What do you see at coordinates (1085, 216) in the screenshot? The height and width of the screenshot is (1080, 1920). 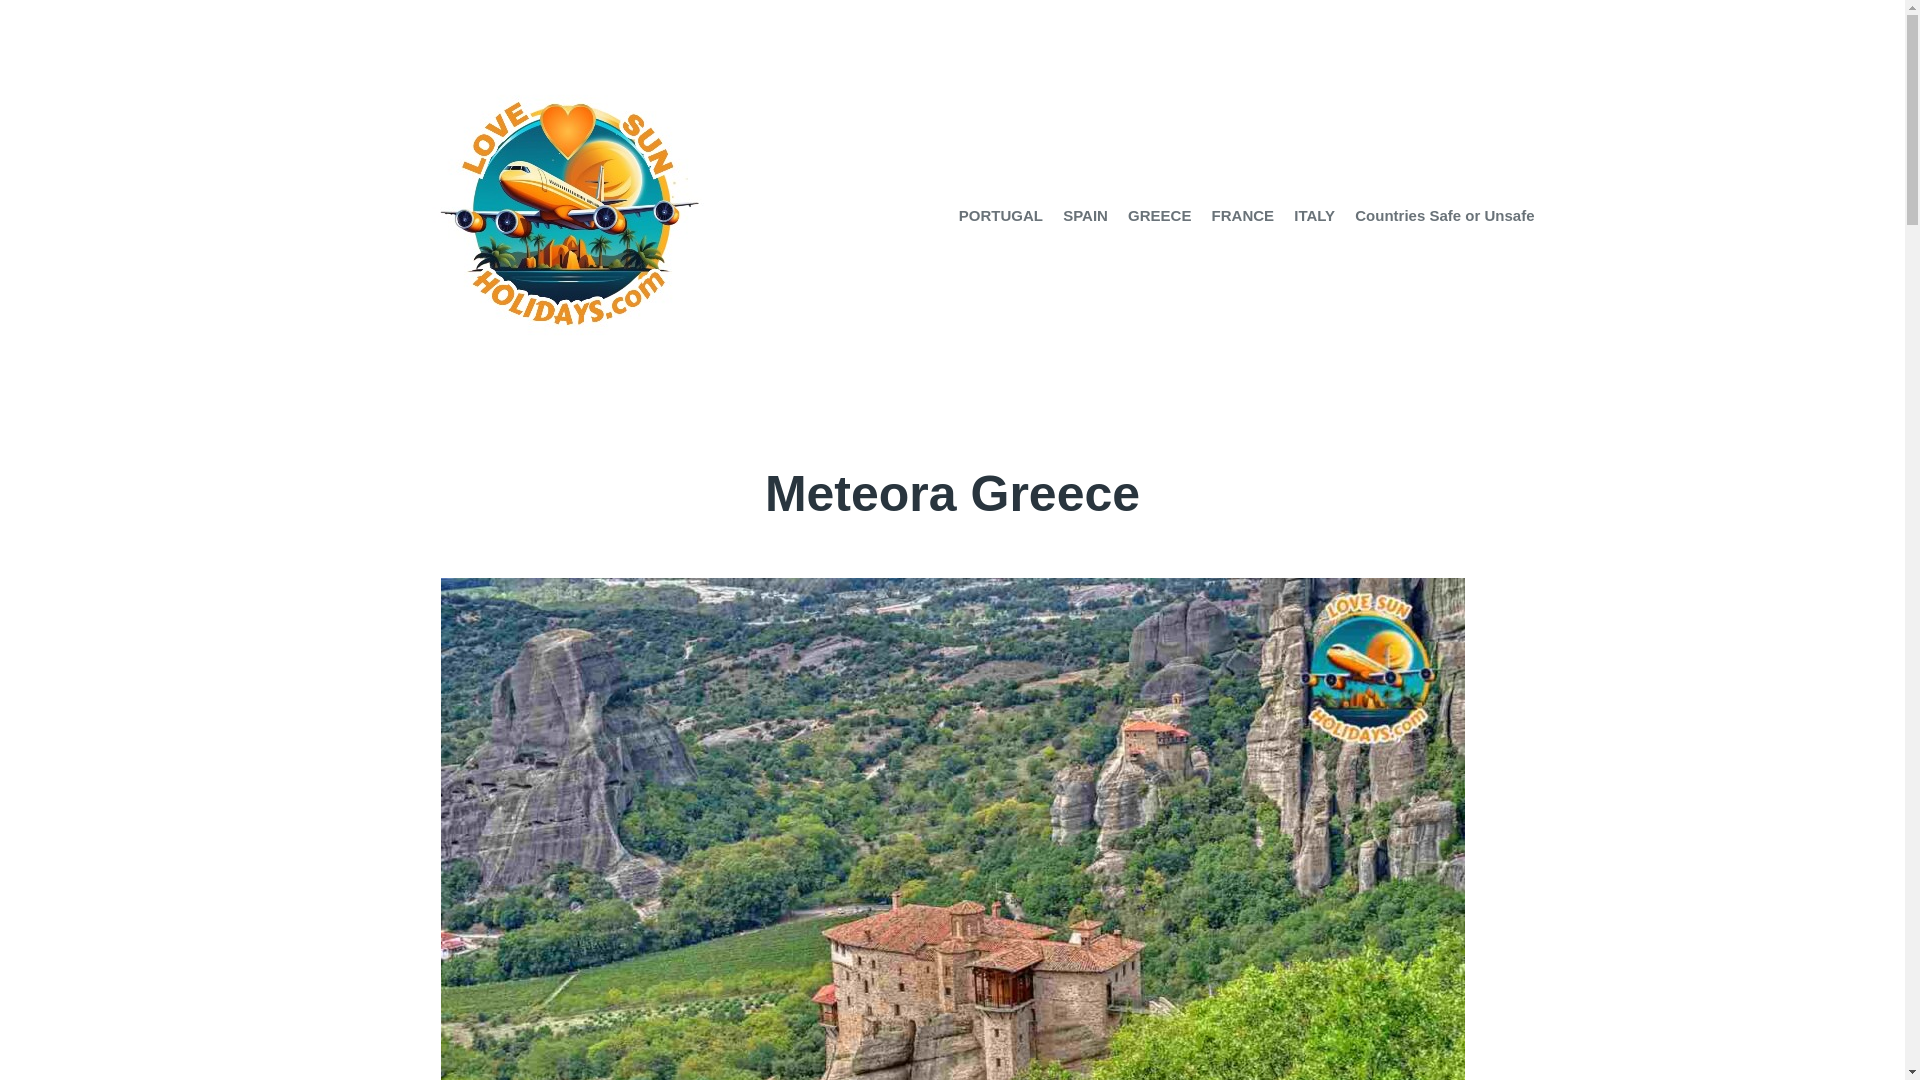 I see `SPAIN` at bounding box center [1085, 216].